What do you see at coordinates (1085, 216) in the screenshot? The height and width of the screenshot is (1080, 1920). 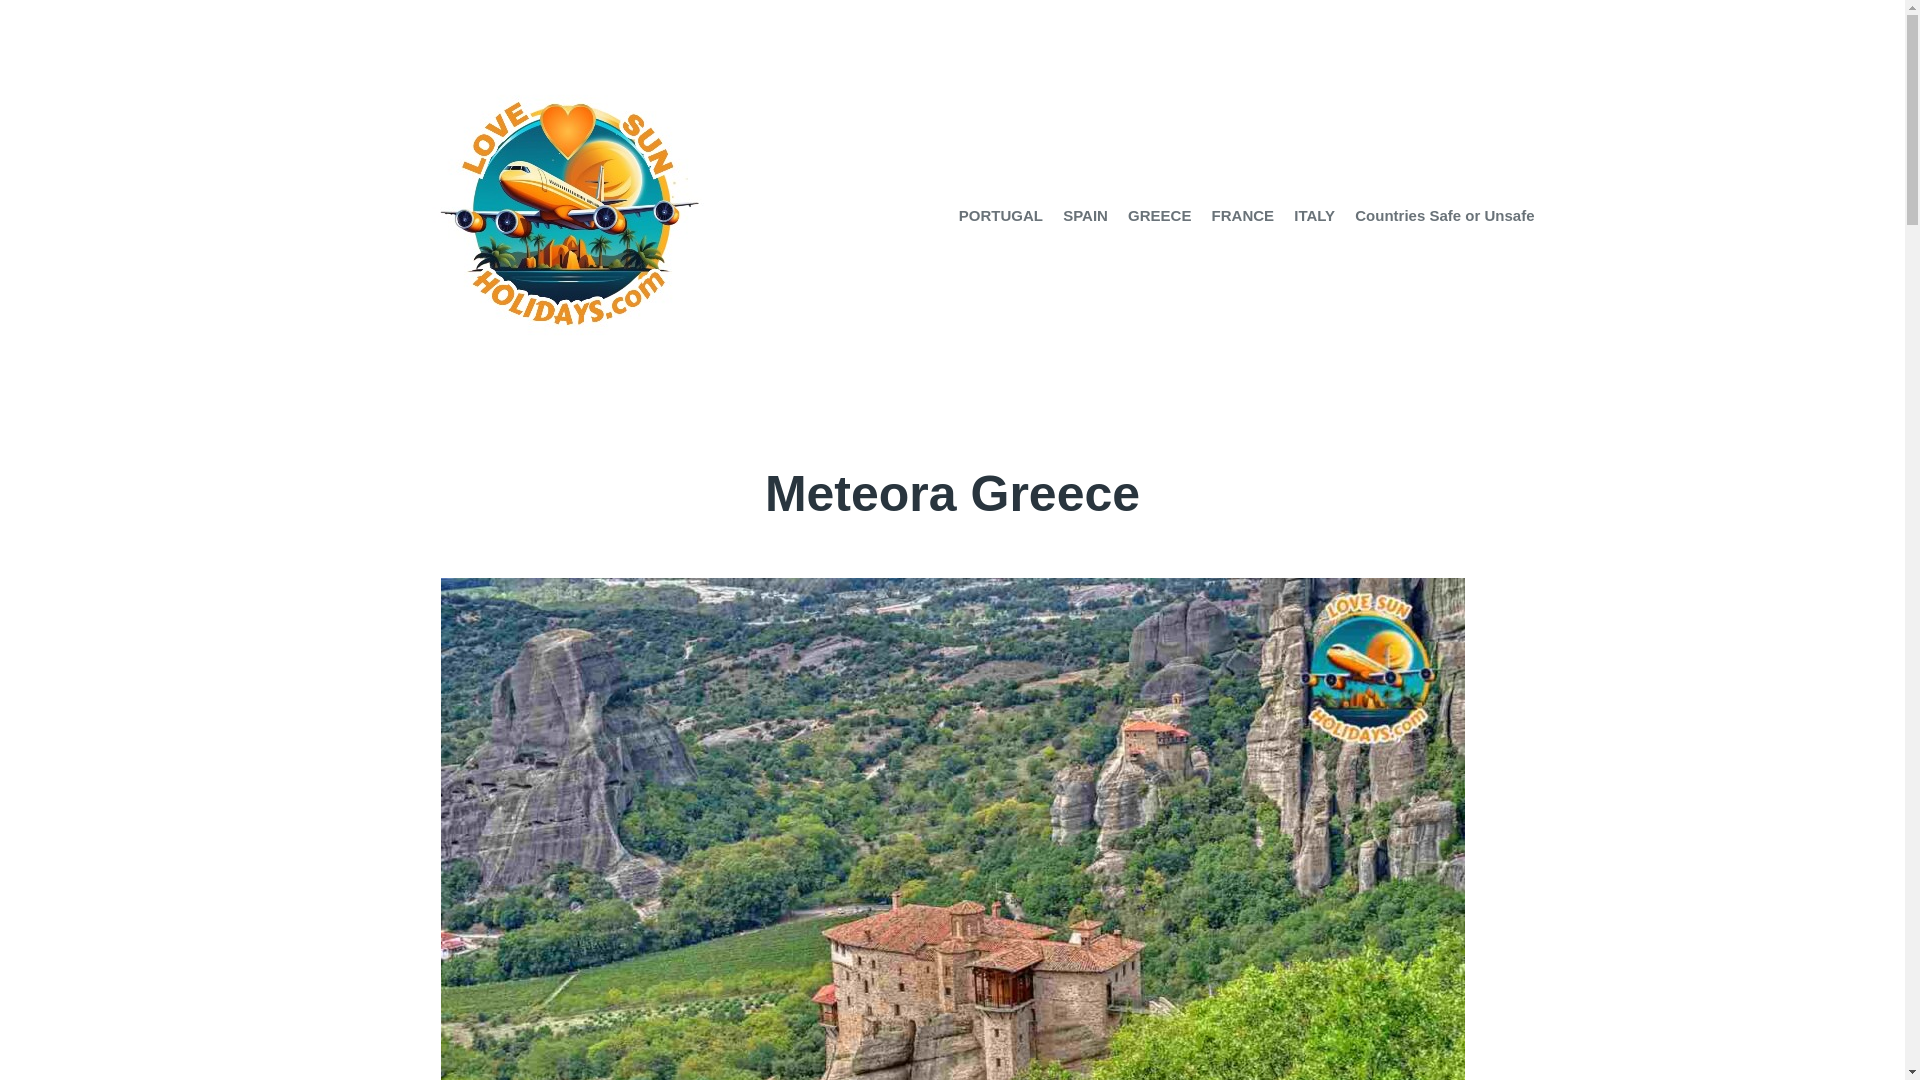 I see `SPAIN` at bounding box center [1085, 216].